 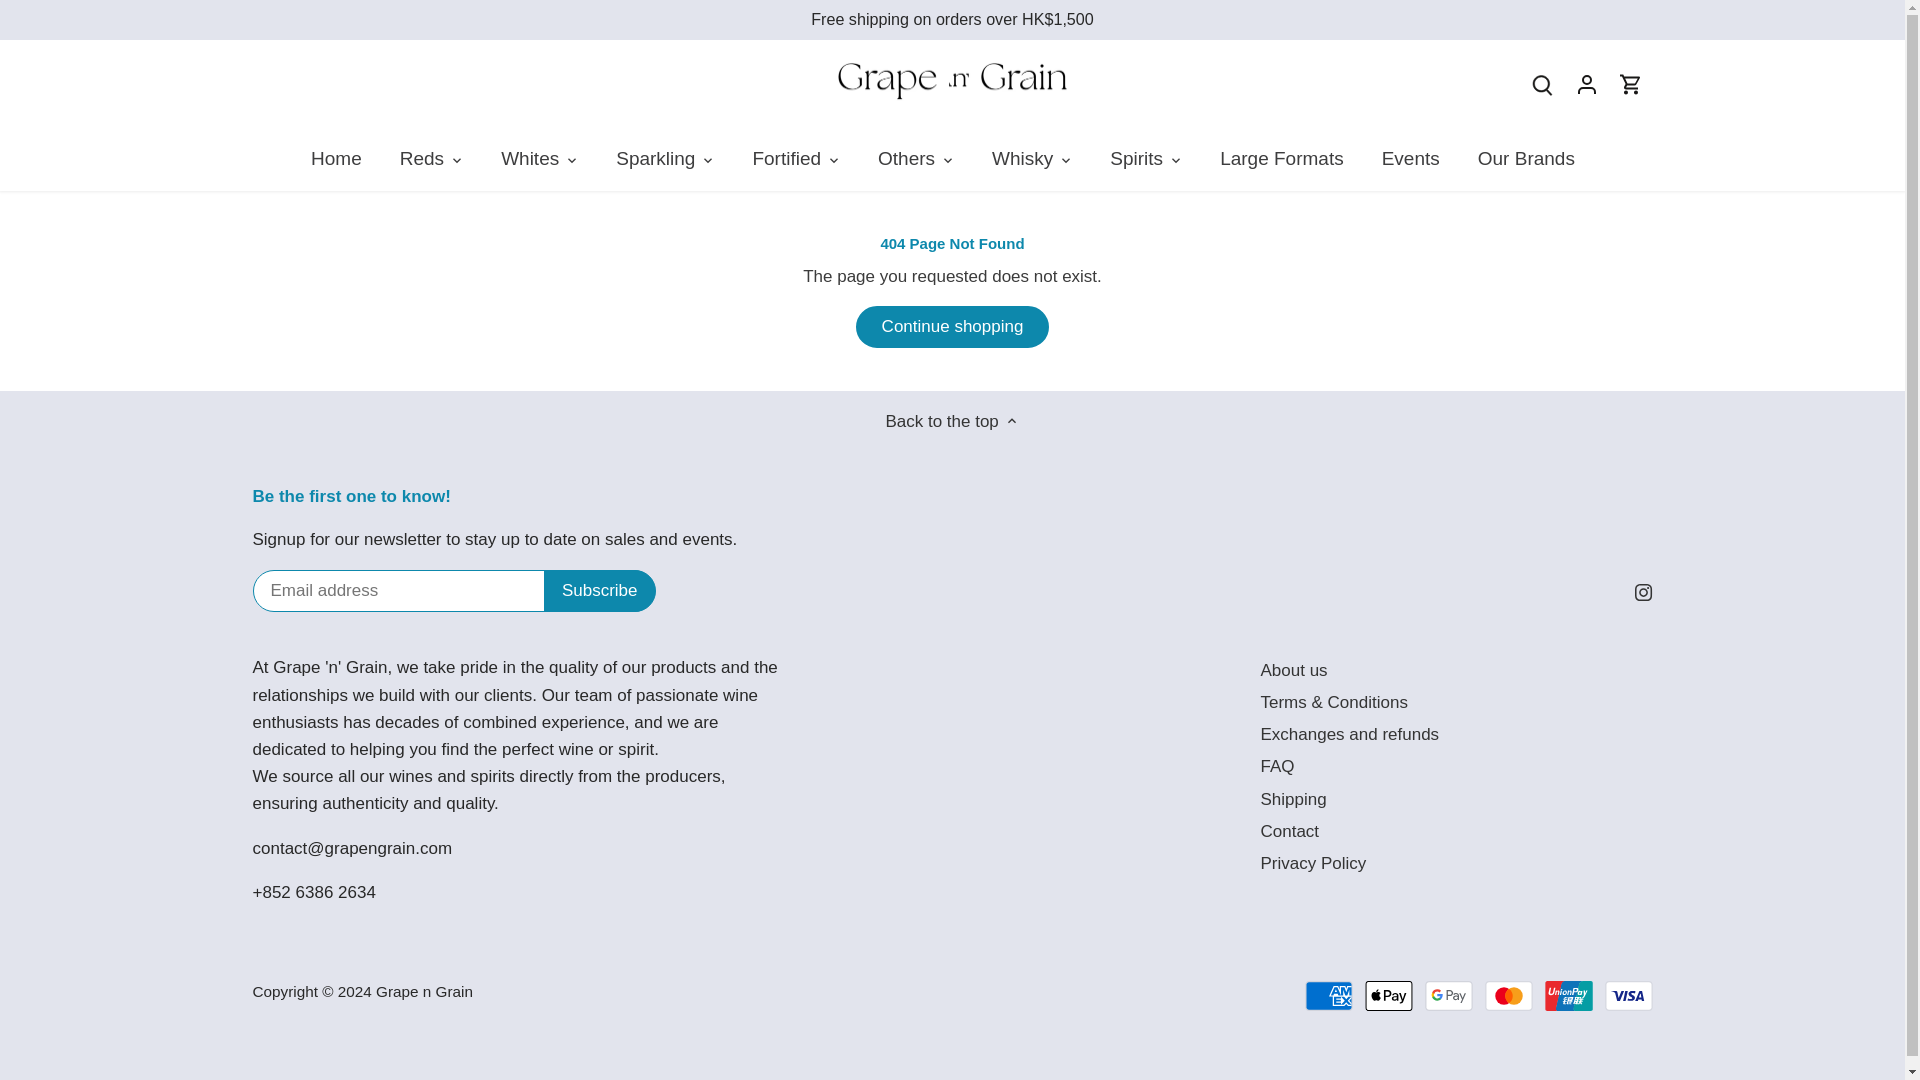 What do you see at coordinates (1569, 995) in the screenshot?
I see `Union Pay` at bounding box center [1569, 995].